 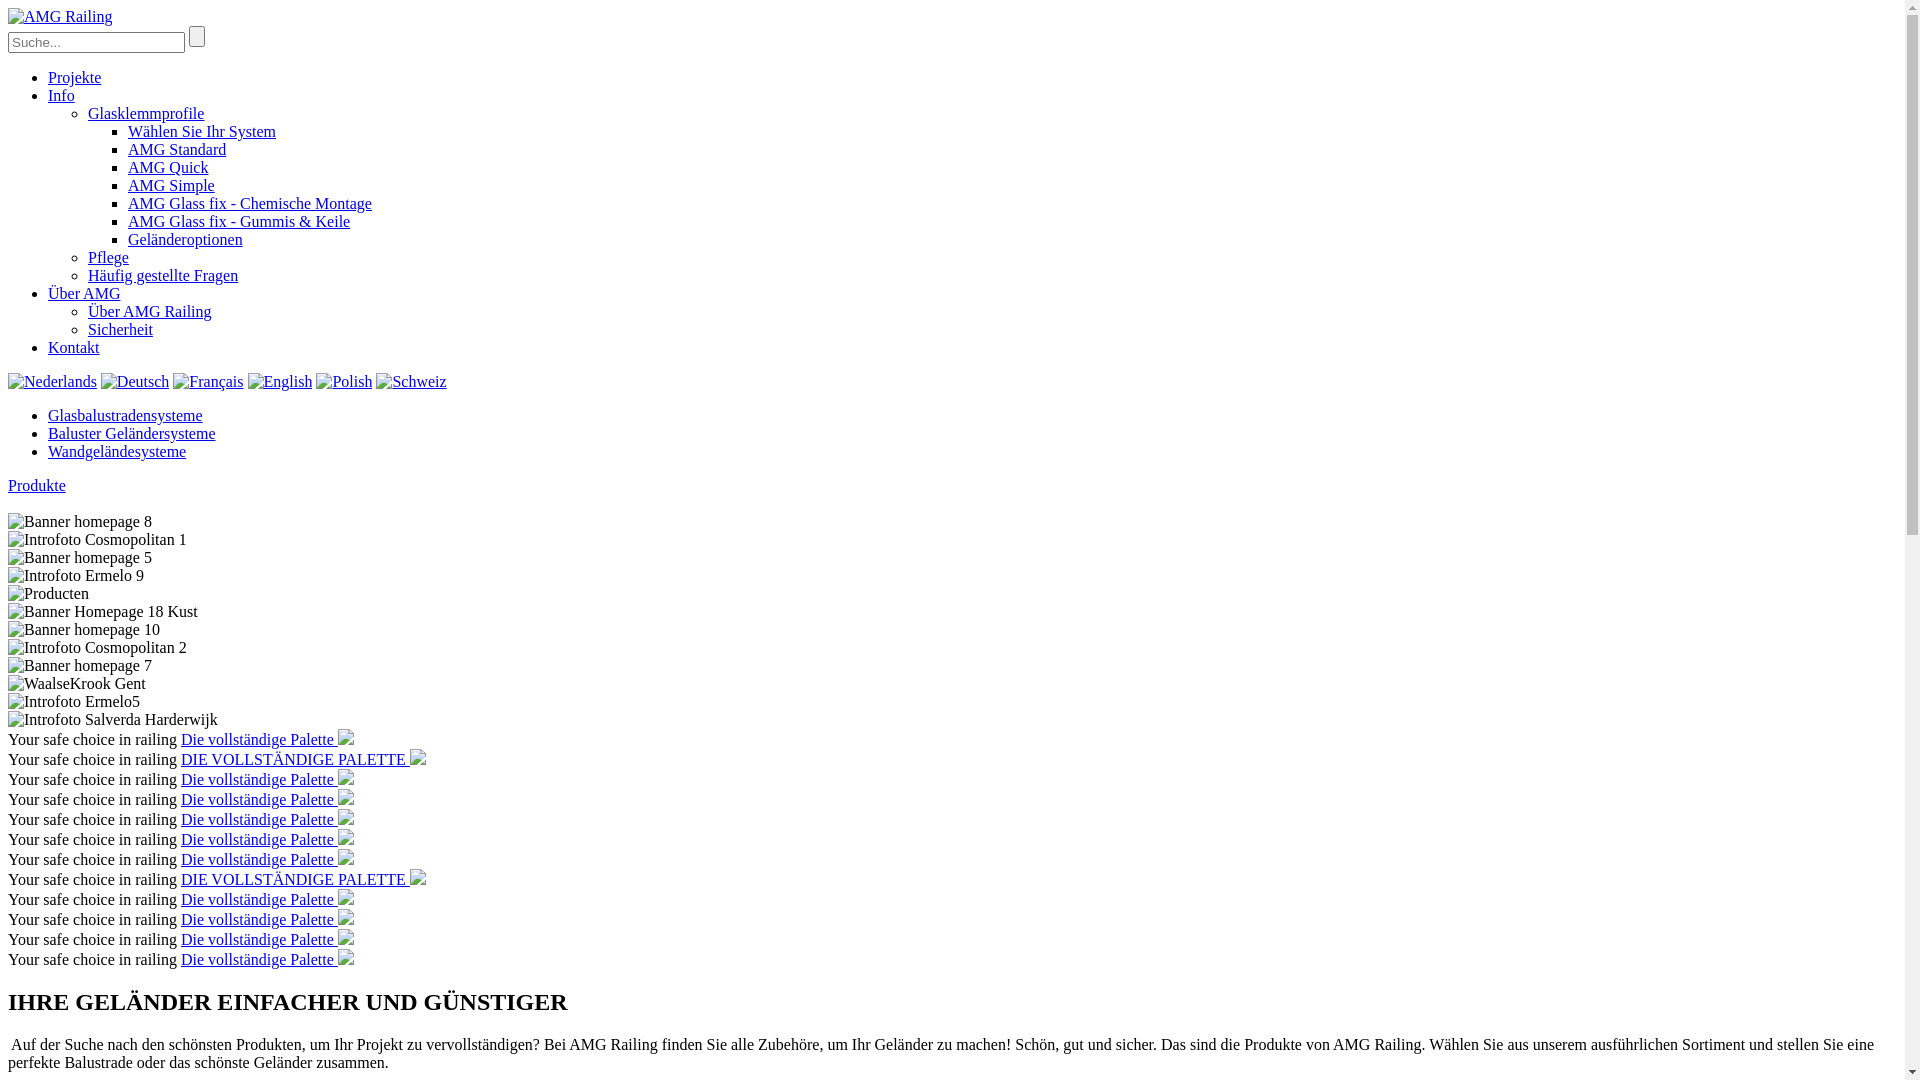 What do you see at coordinates (146, 114) in the screenshot?
I see `Glasklemmprofile` at bounding box center [146, 114].